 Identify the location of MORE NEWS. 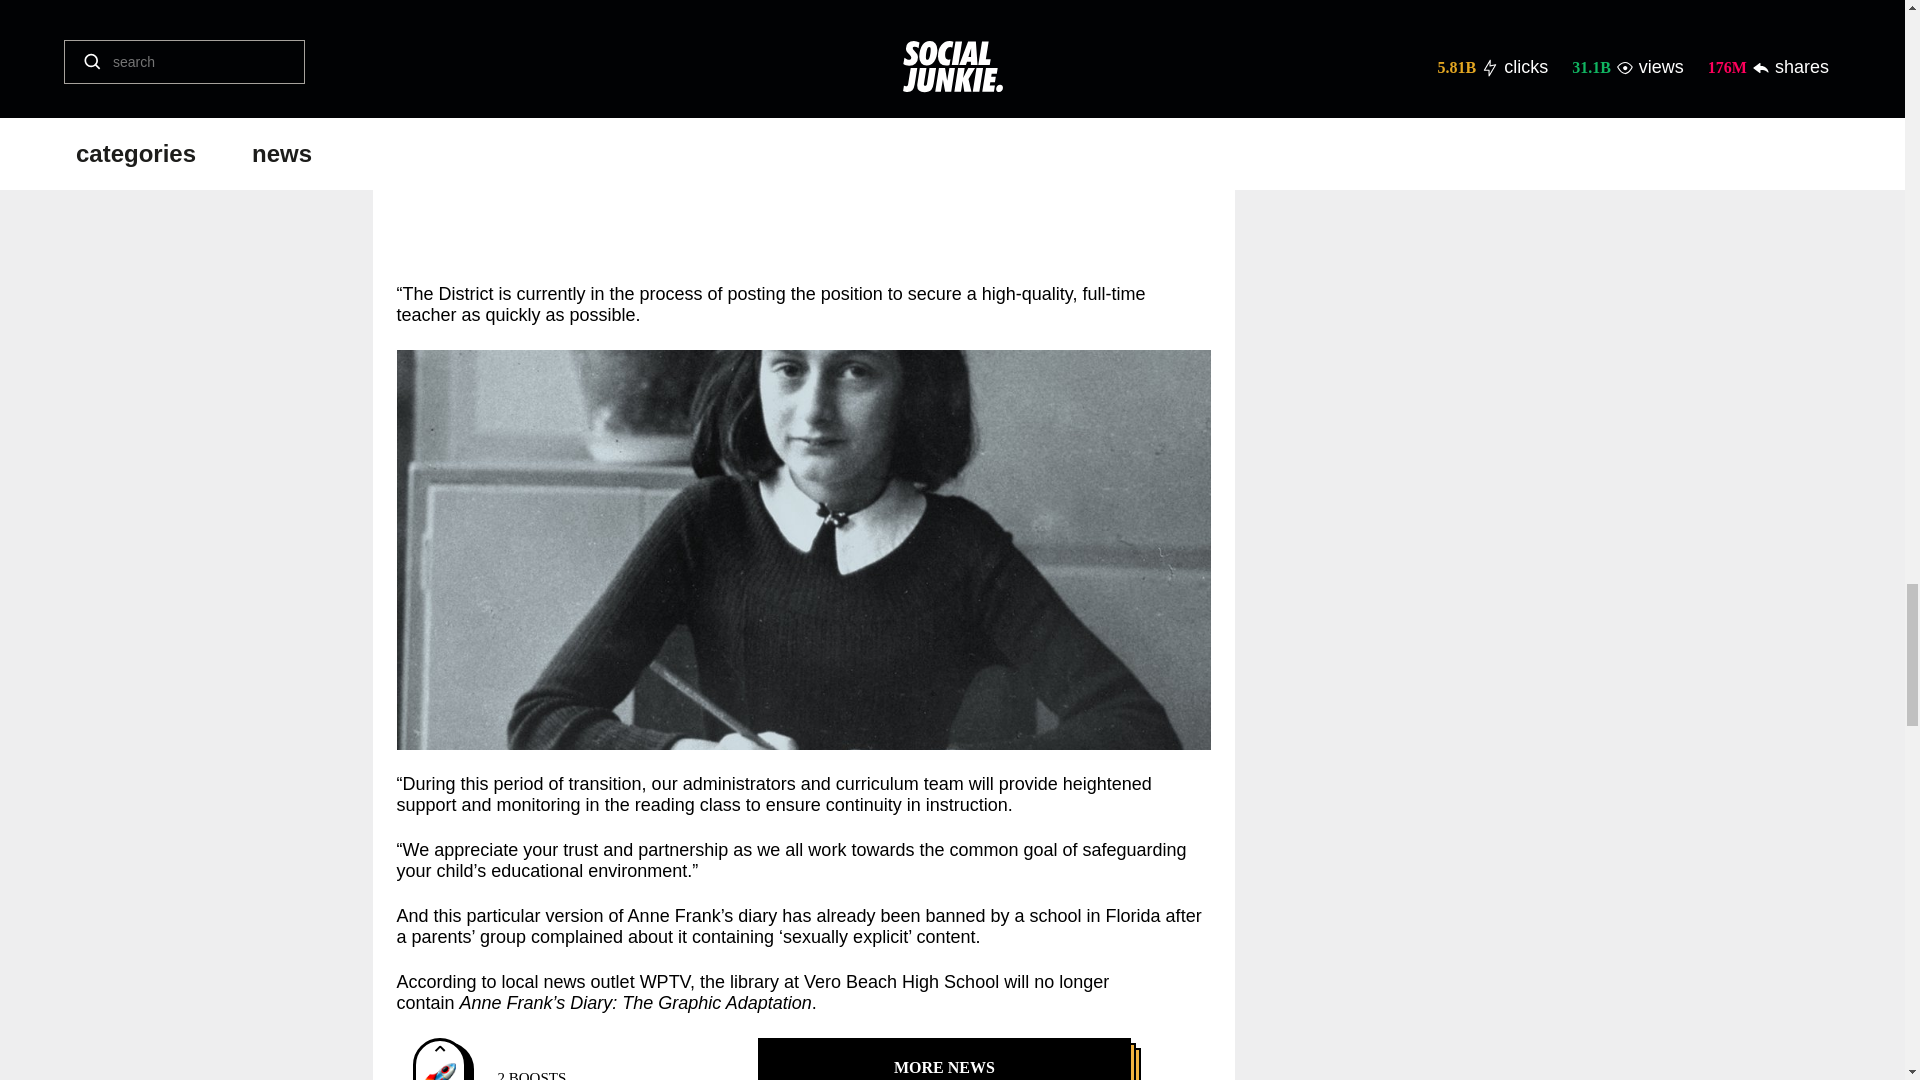
(944, 1058).